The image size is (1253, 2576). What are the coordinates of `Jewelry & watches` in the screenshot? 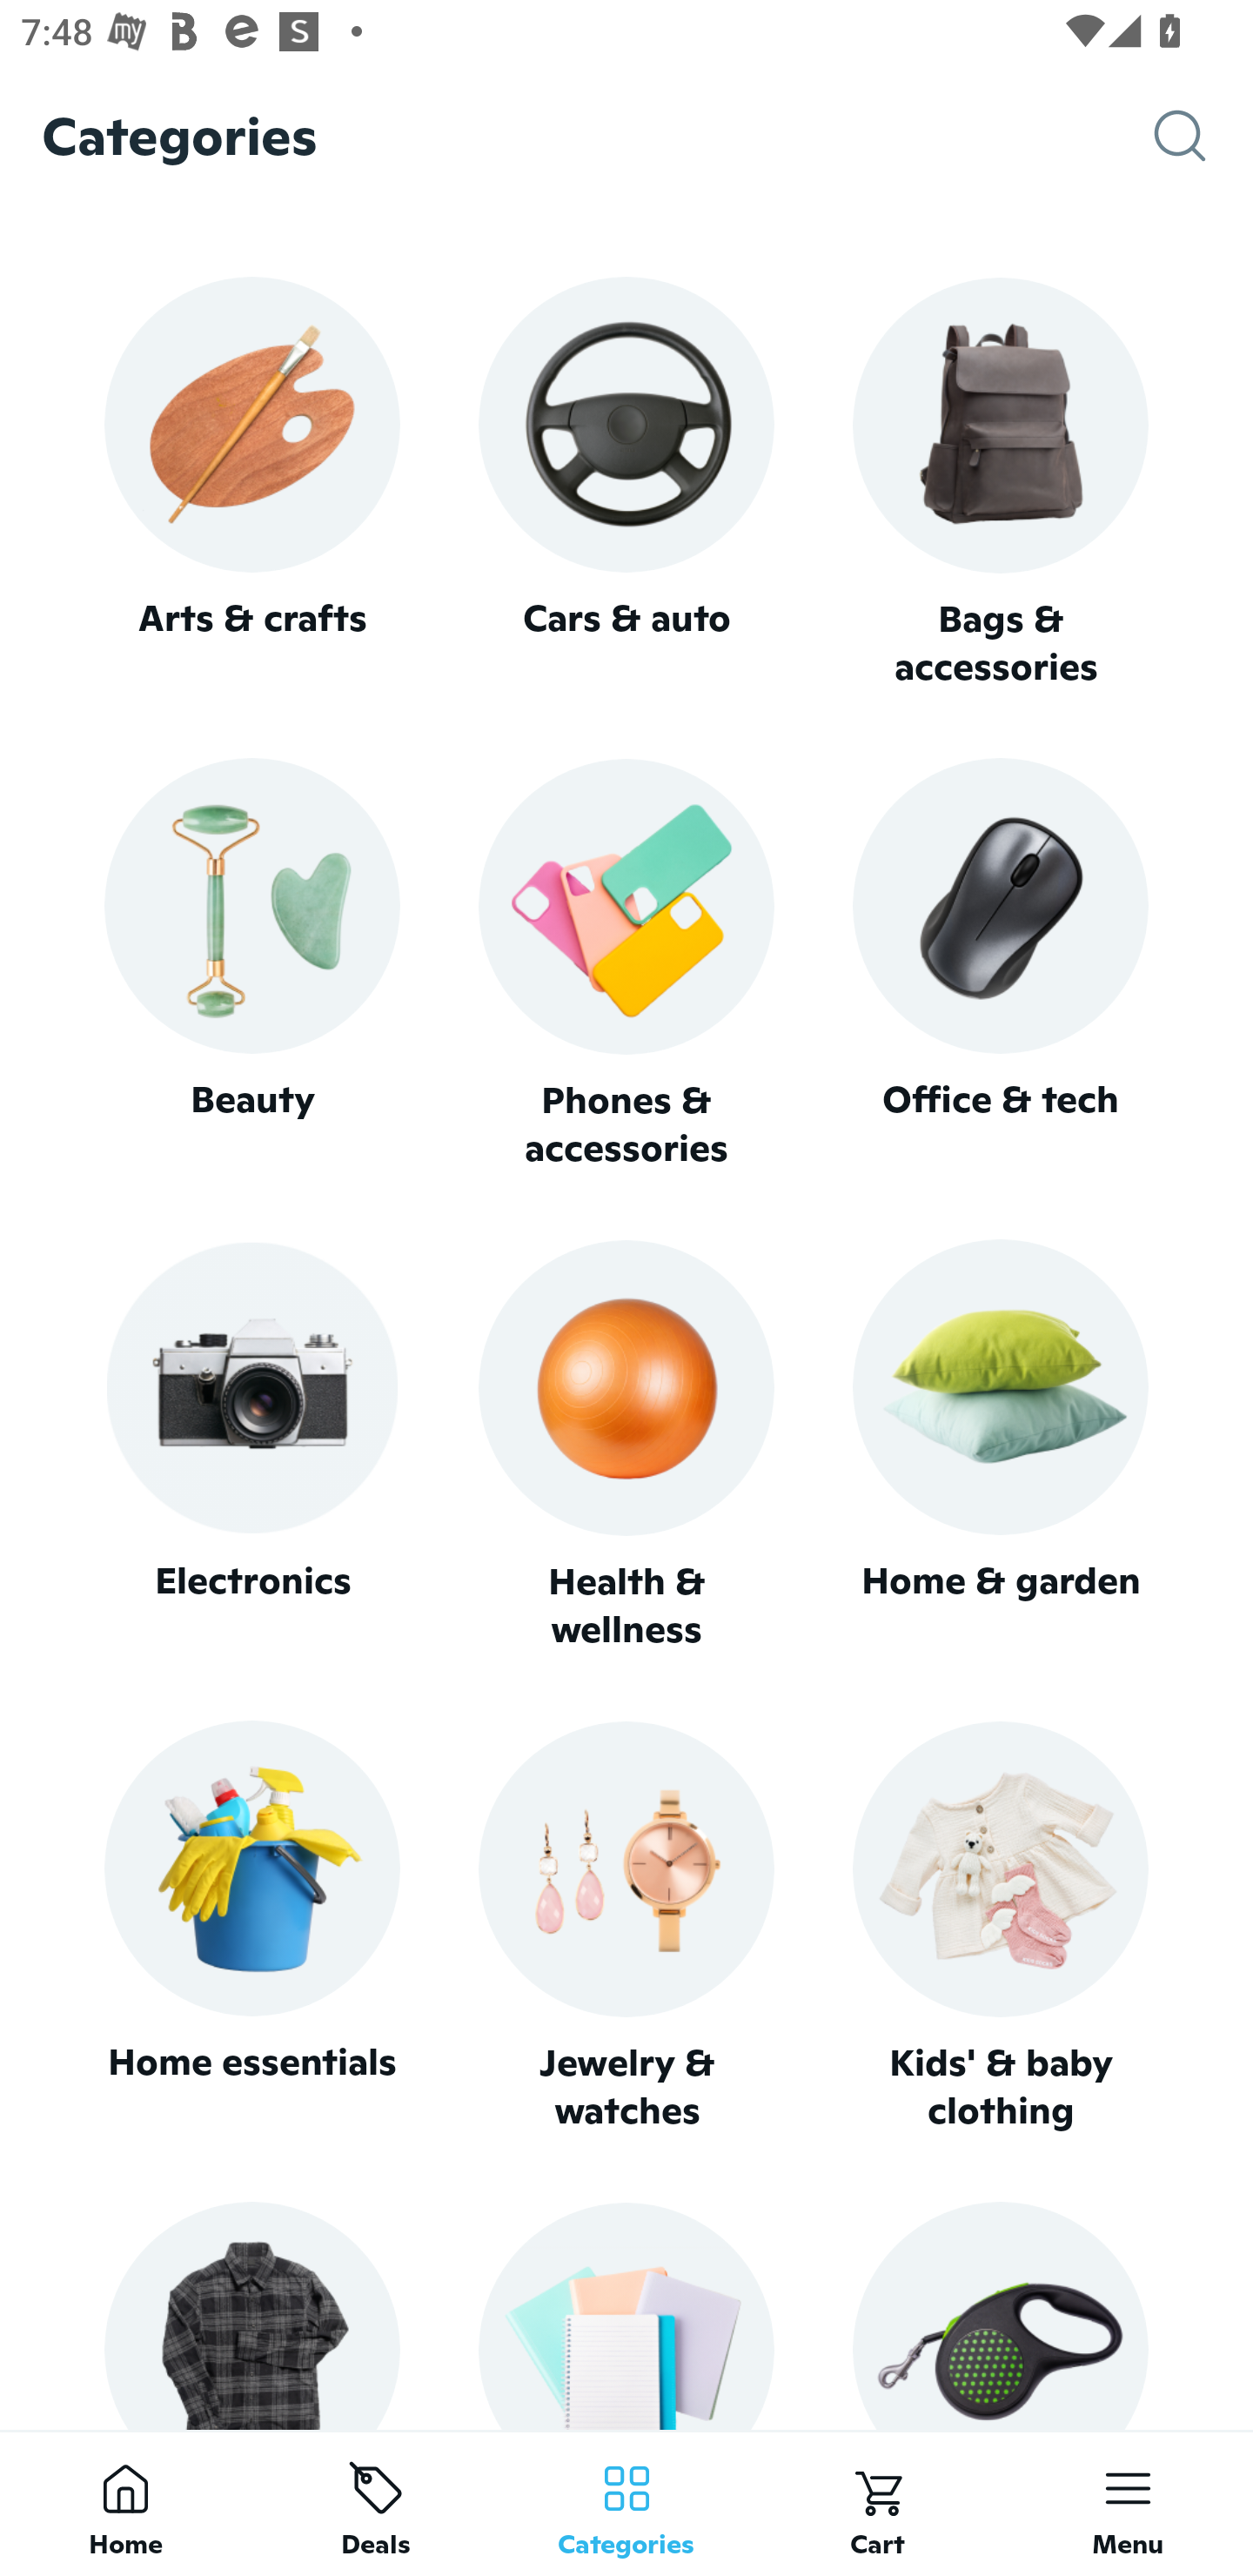 It's located at (626, 1927).